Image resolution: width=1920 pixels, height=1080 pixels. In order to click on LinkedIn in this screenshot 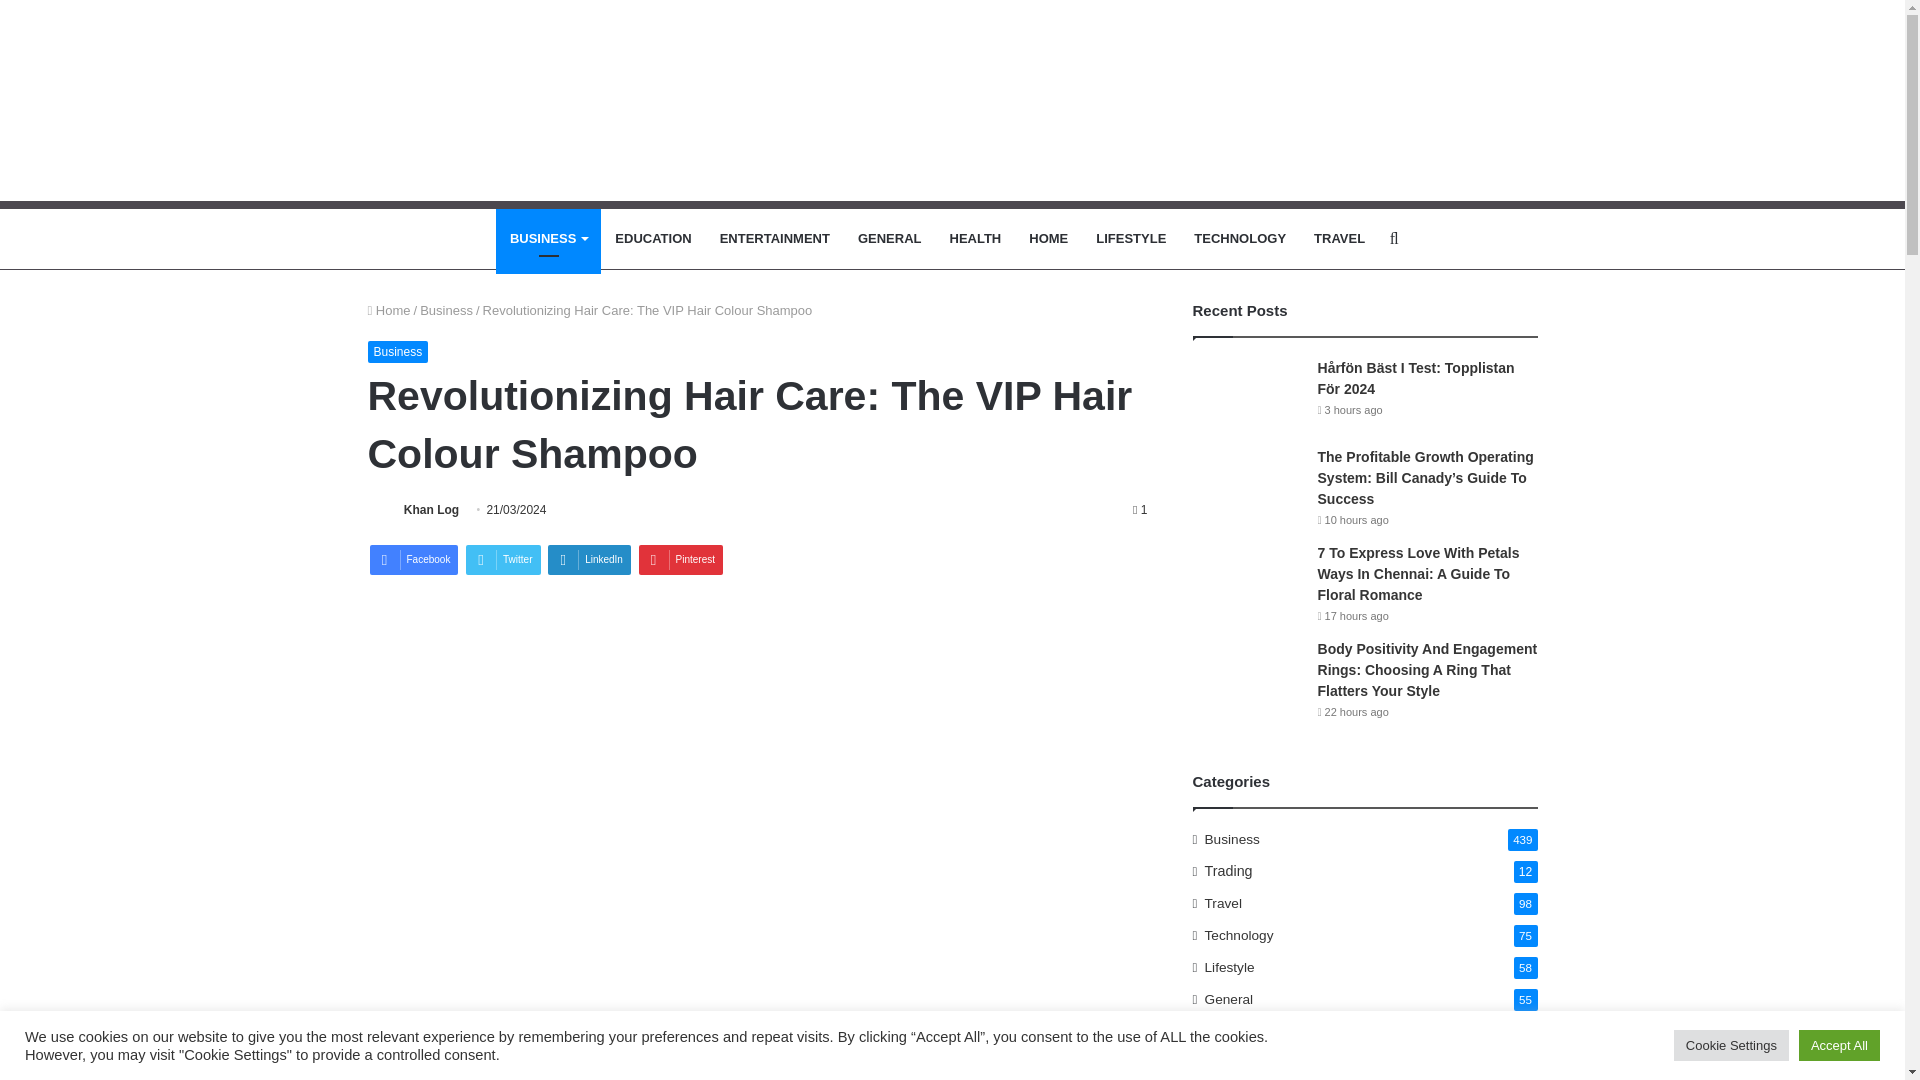, I will do `click(589, 560)`.